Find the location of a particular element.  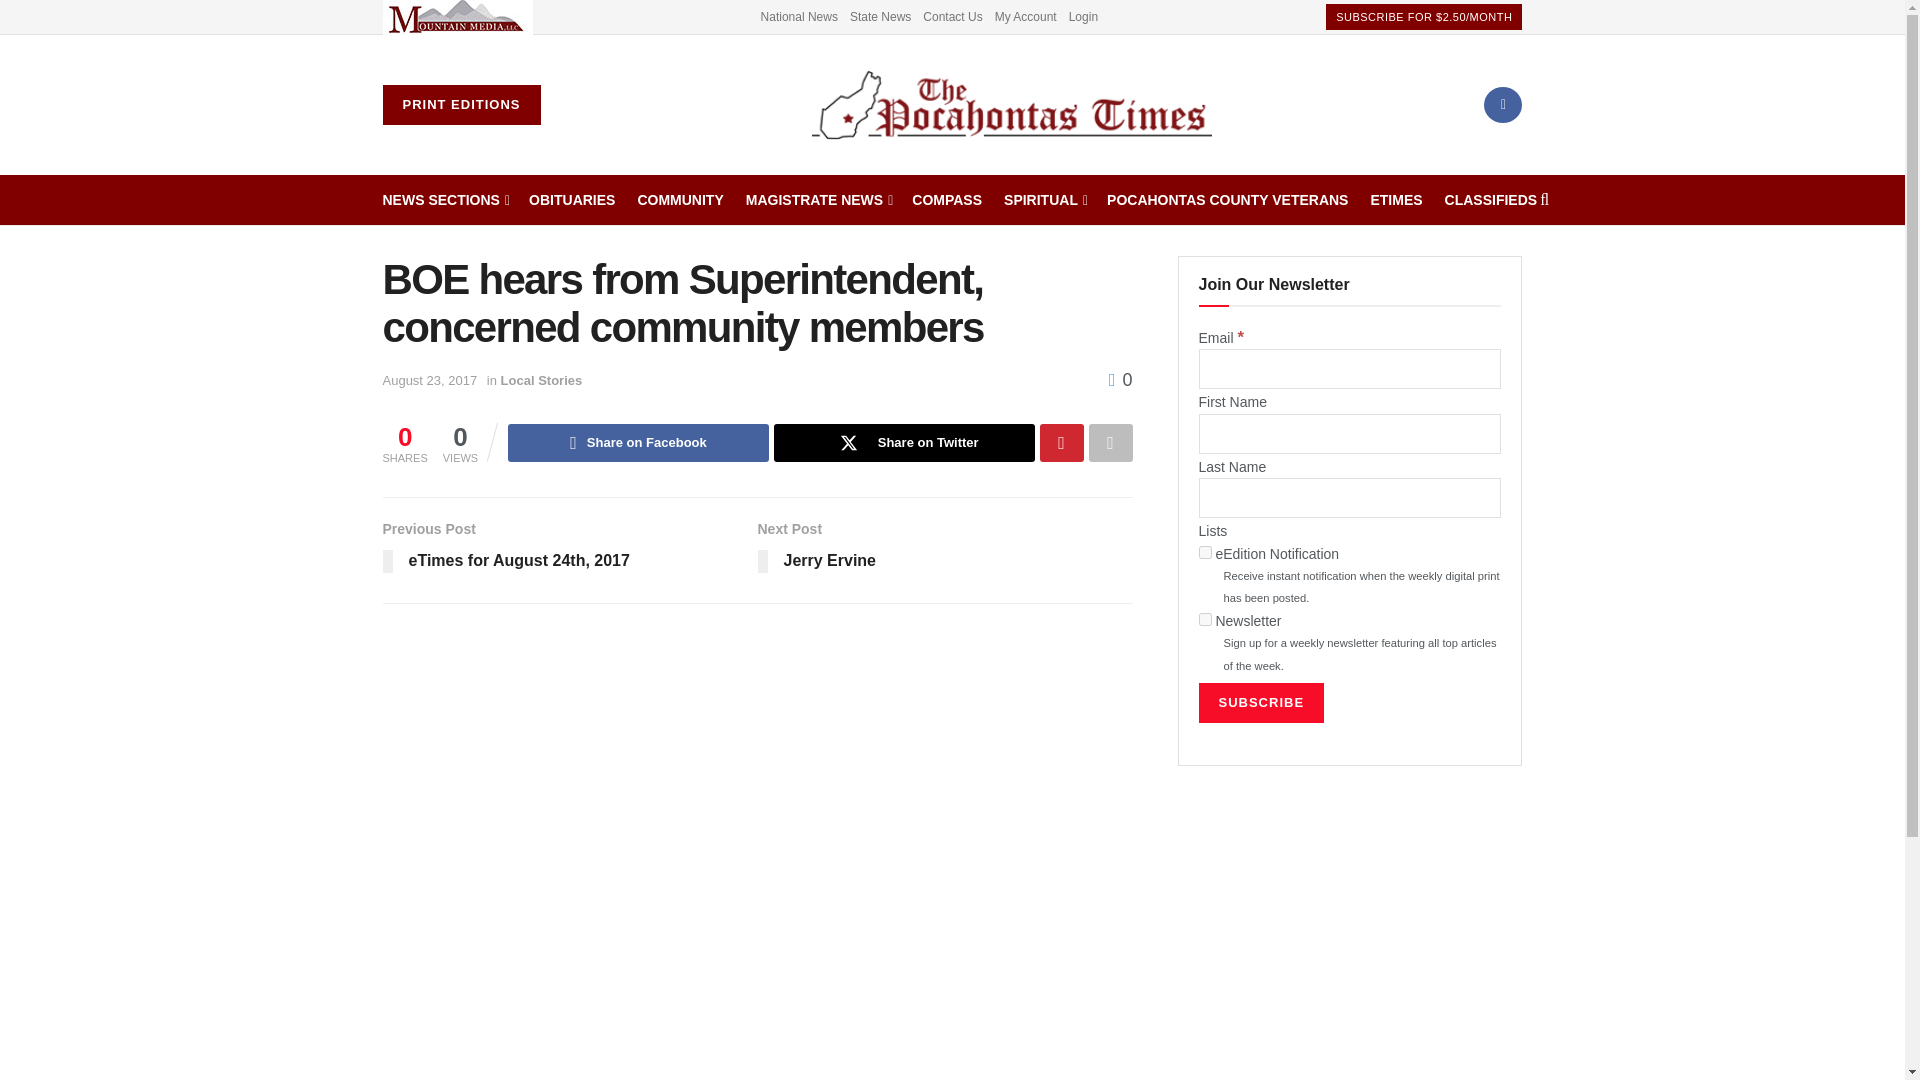

2 is located at coordinates (1204, 620).